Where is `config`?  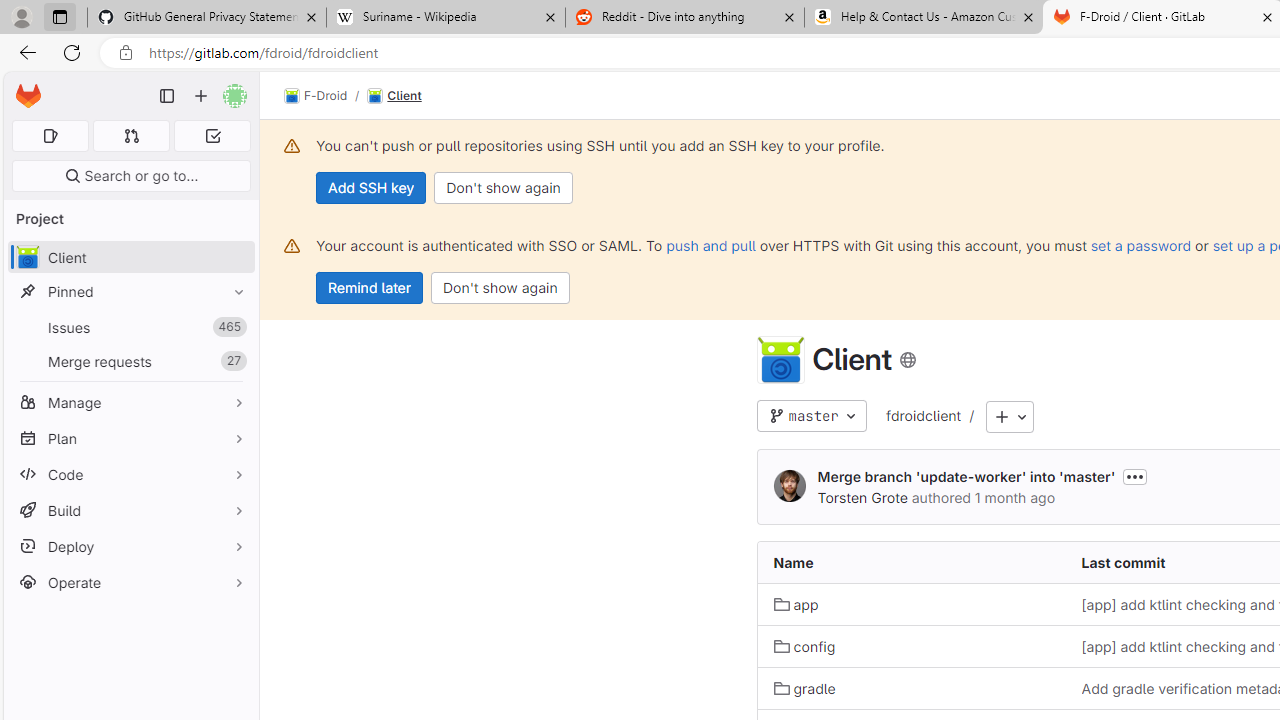
config is located at coordinates (911, 646).